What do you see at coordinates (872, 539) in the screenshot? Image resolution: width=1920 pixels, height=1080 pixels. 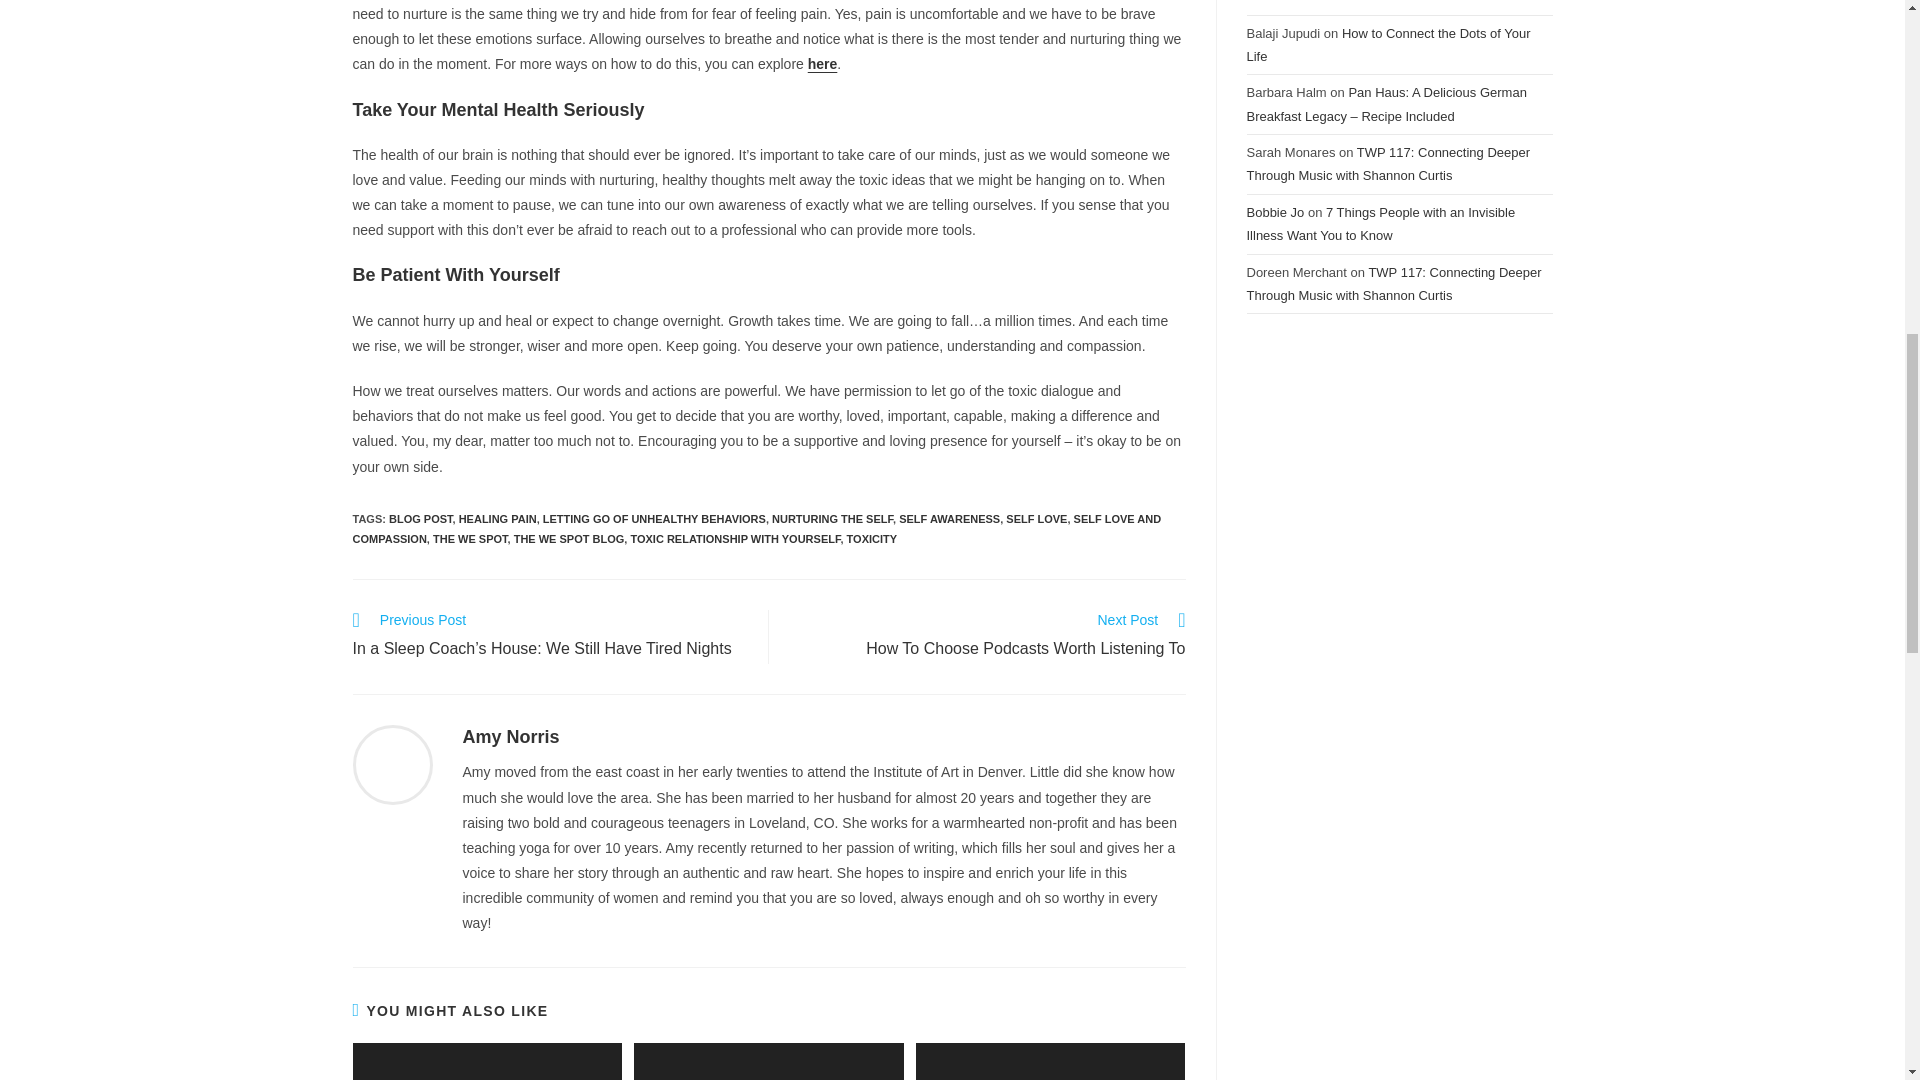 I see `LETTING GO OF UNHEALTHY BEHAVIORS` at bounding box center [872, 539].